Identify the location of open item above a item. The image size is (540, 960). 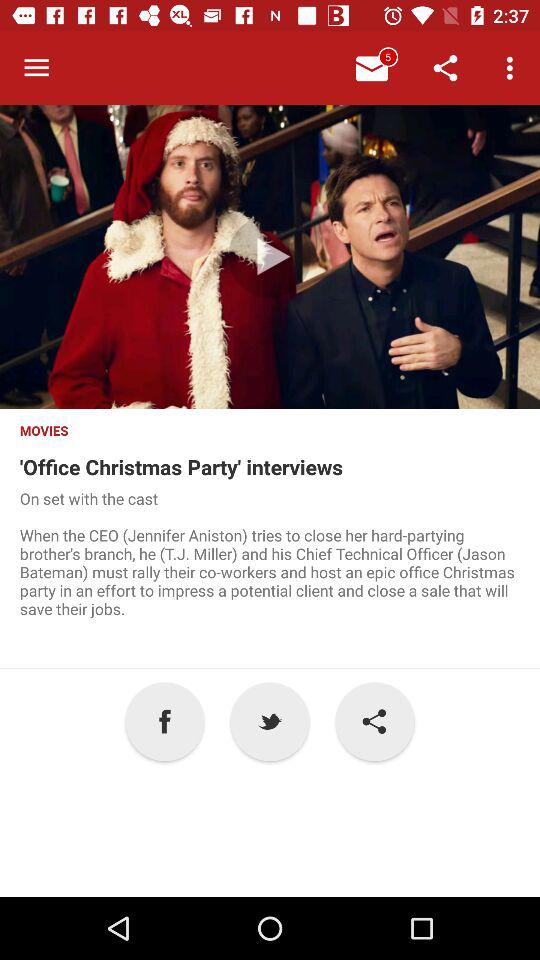
(270, 578).